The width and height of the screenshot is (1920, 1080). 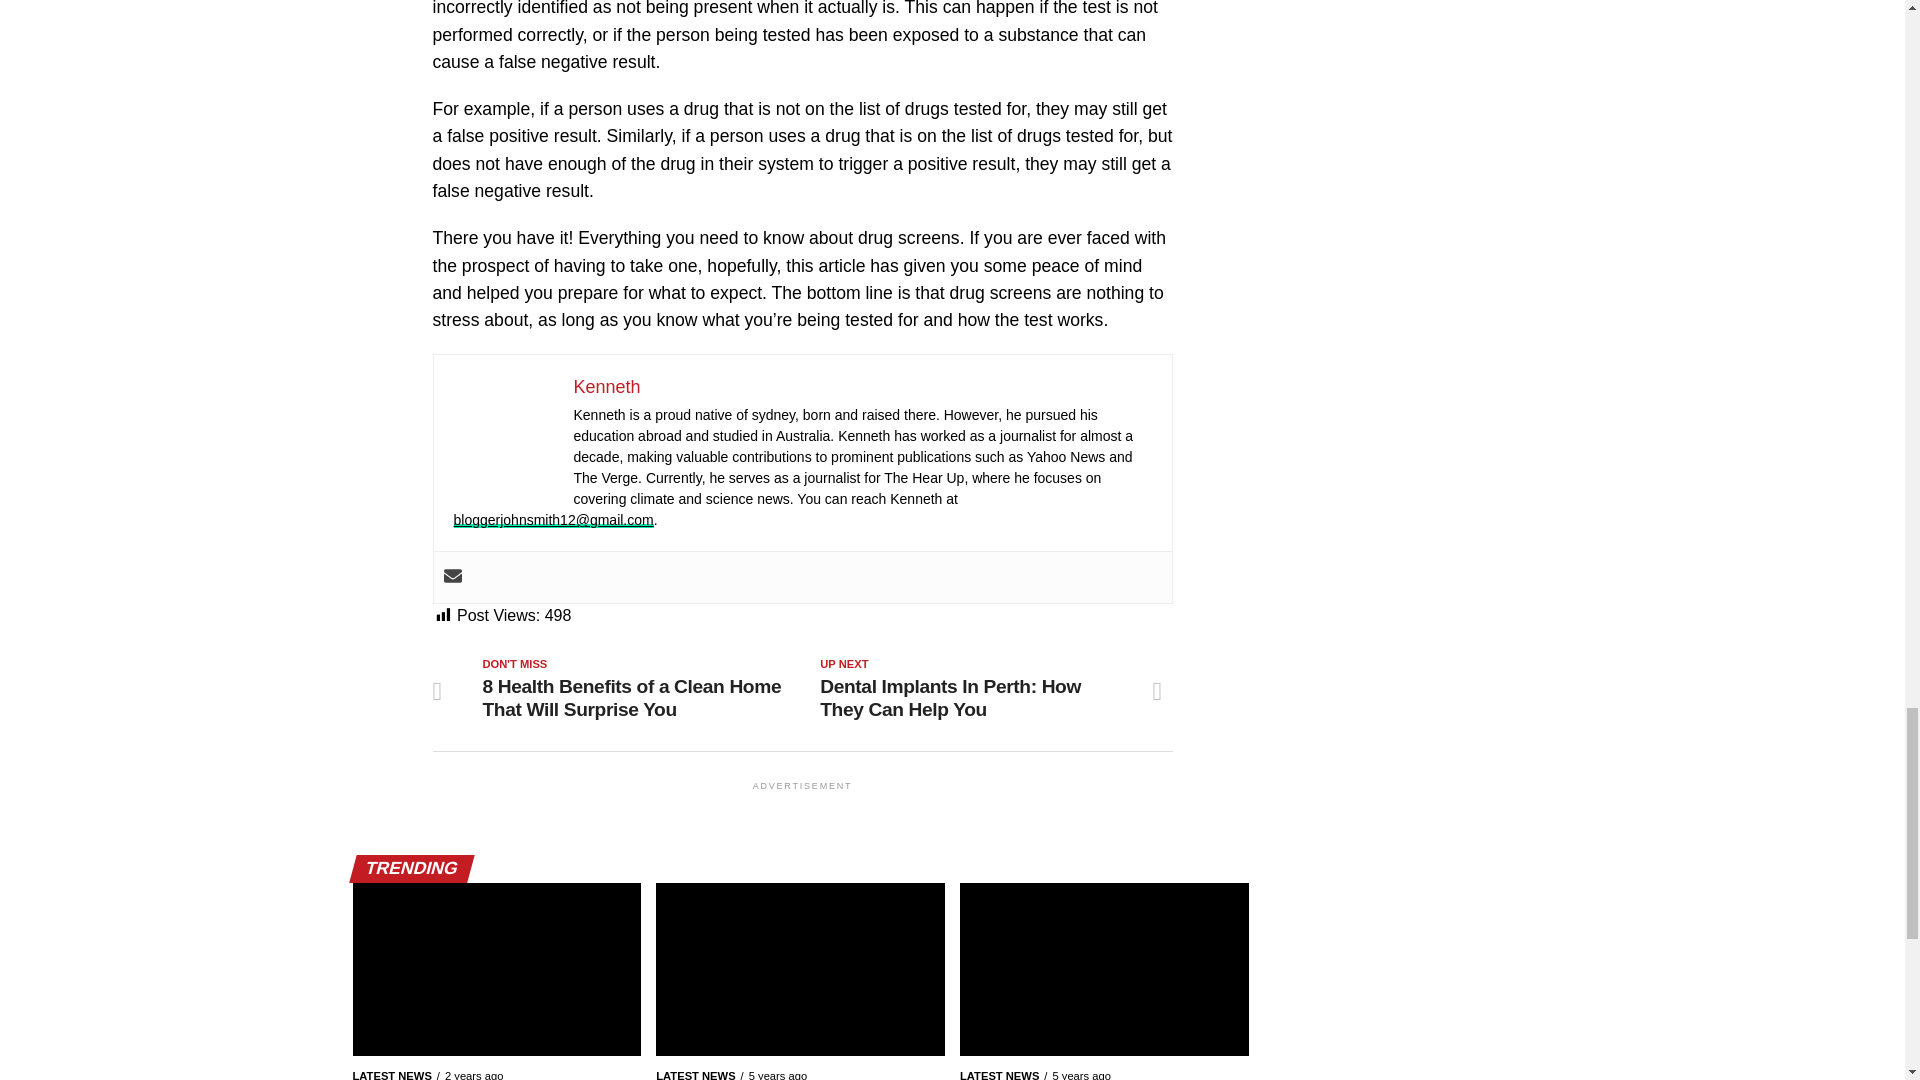 I want to click on Kenneth, so click(x=608, y=386).